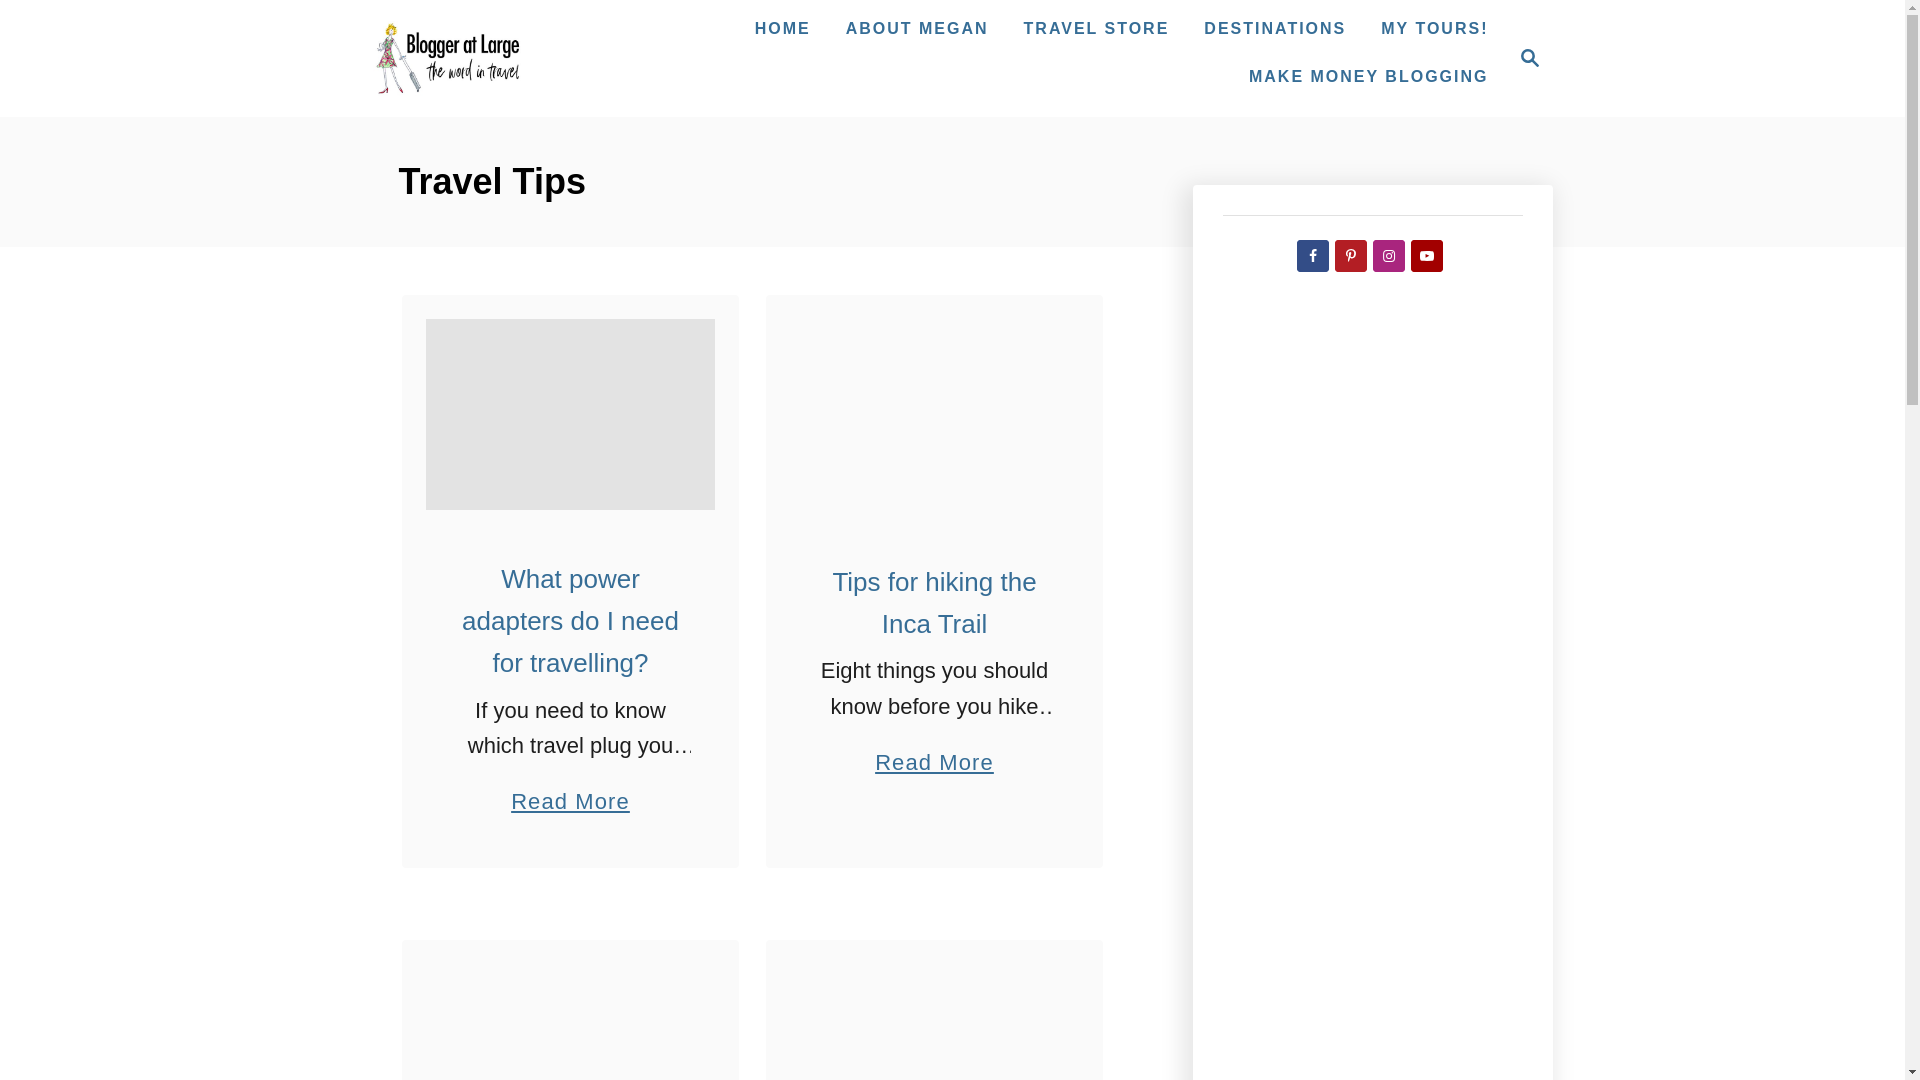  Describe the element at coordinates (934, 416) in the screenshot. I see `Follow on Instagram` at that location.